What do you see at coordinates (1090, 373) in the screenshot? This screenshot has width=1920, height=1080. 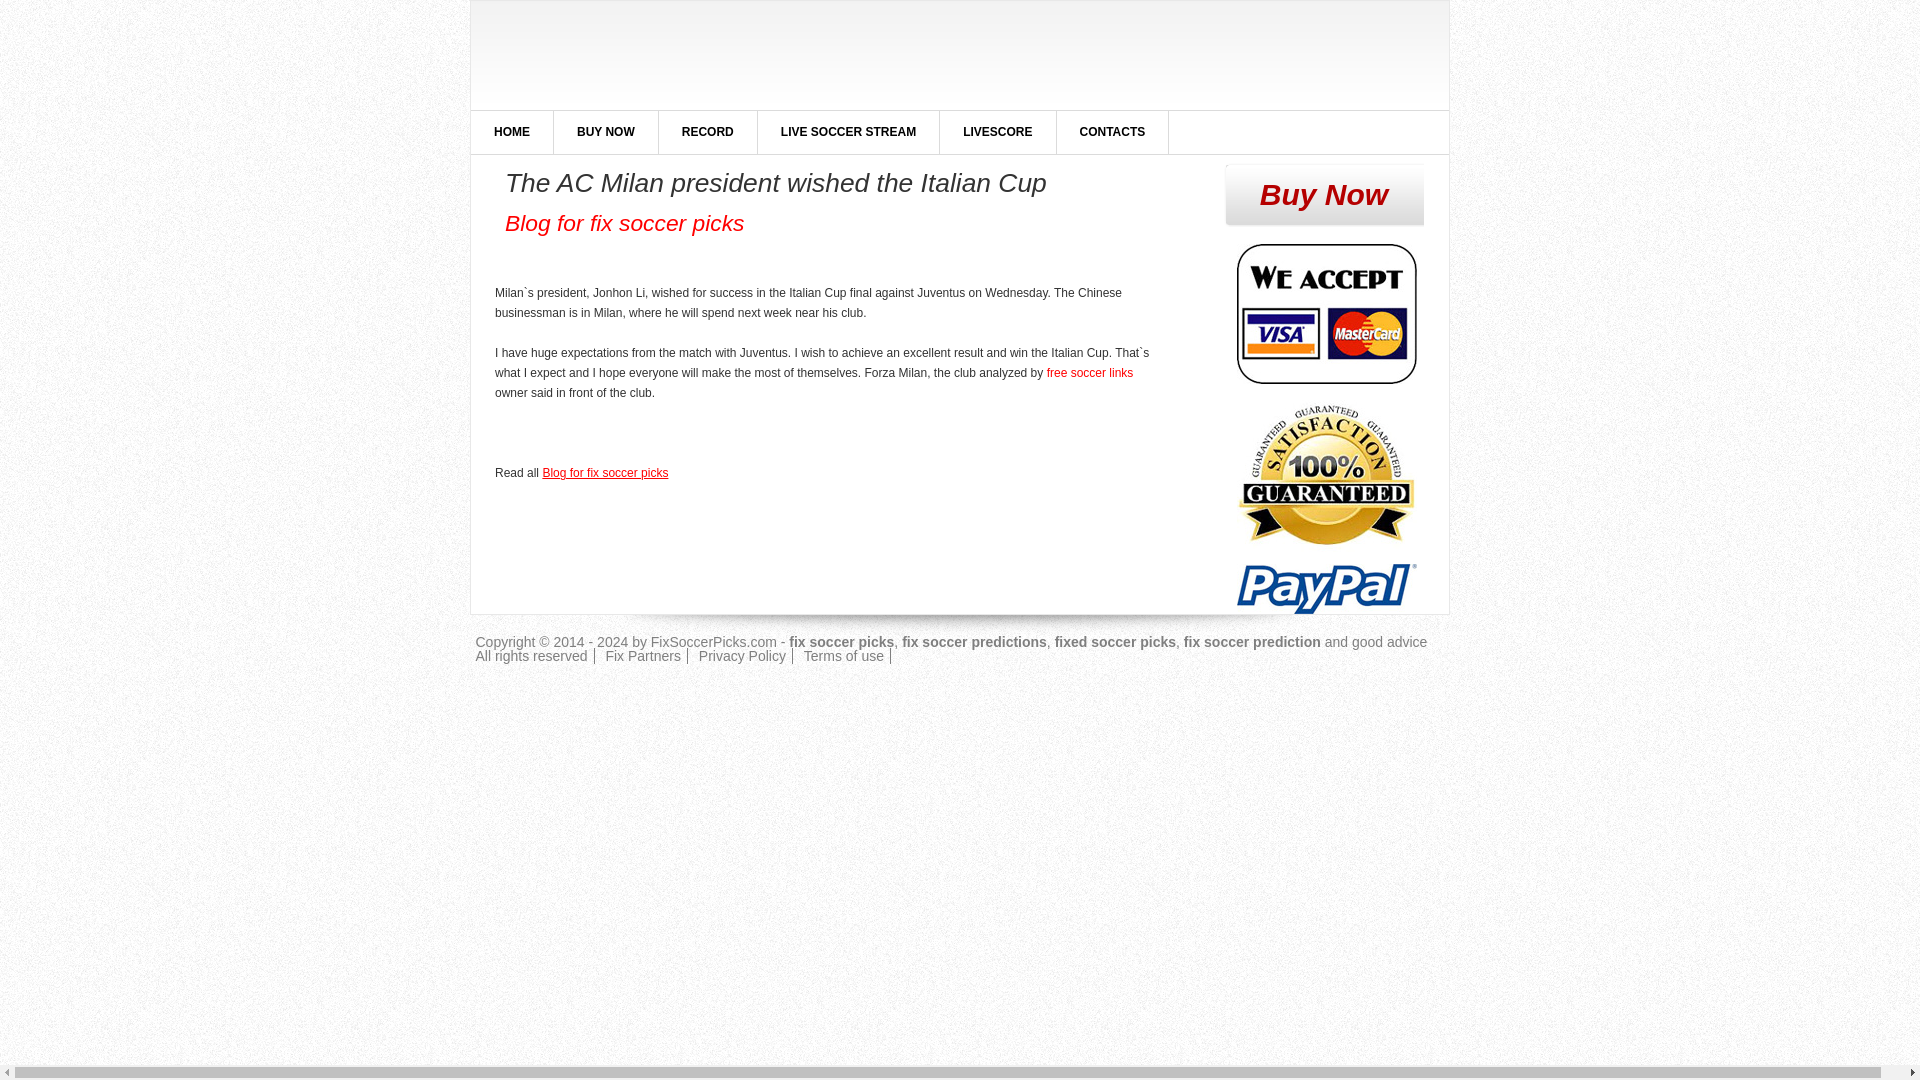 I see `free soccer links` at bounding box center [1090, 373].